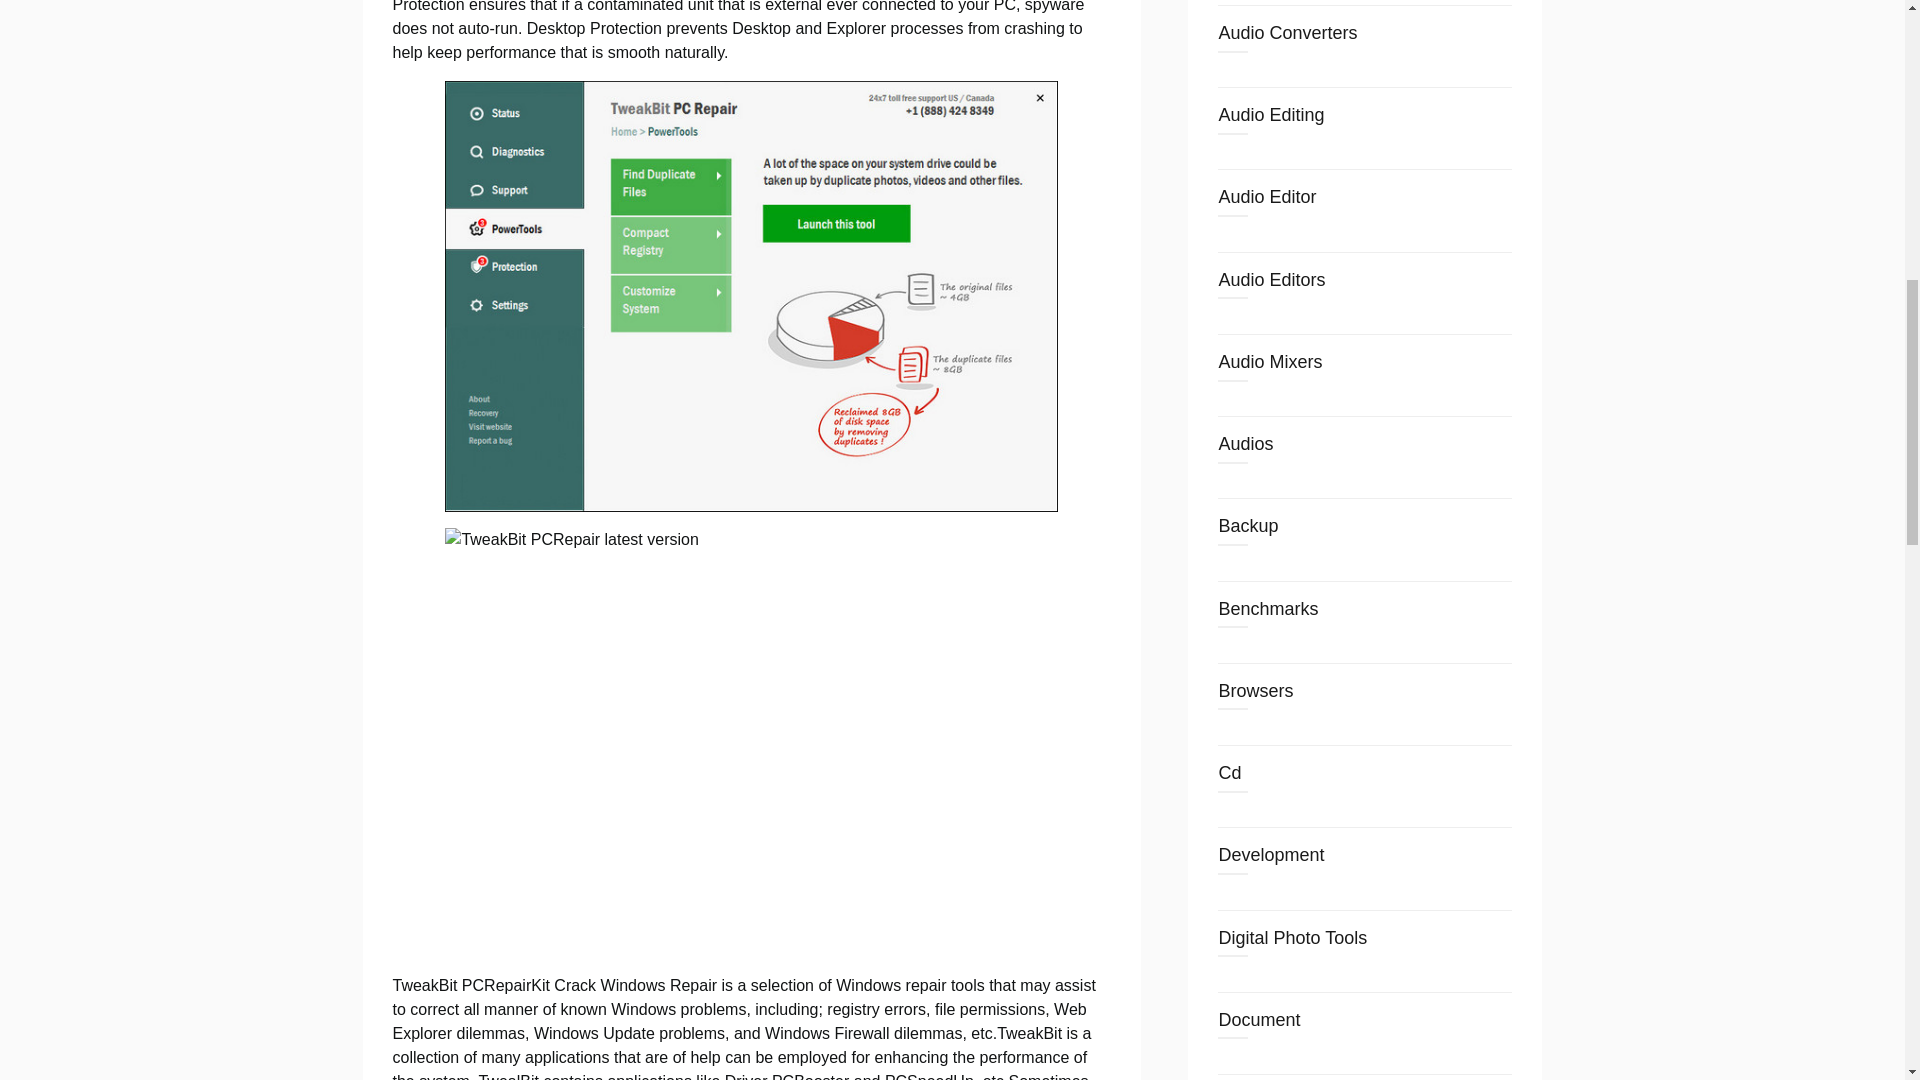  Describe the element at coordinates (1244, 444) in the screenshot. I see `Audios` at that location.